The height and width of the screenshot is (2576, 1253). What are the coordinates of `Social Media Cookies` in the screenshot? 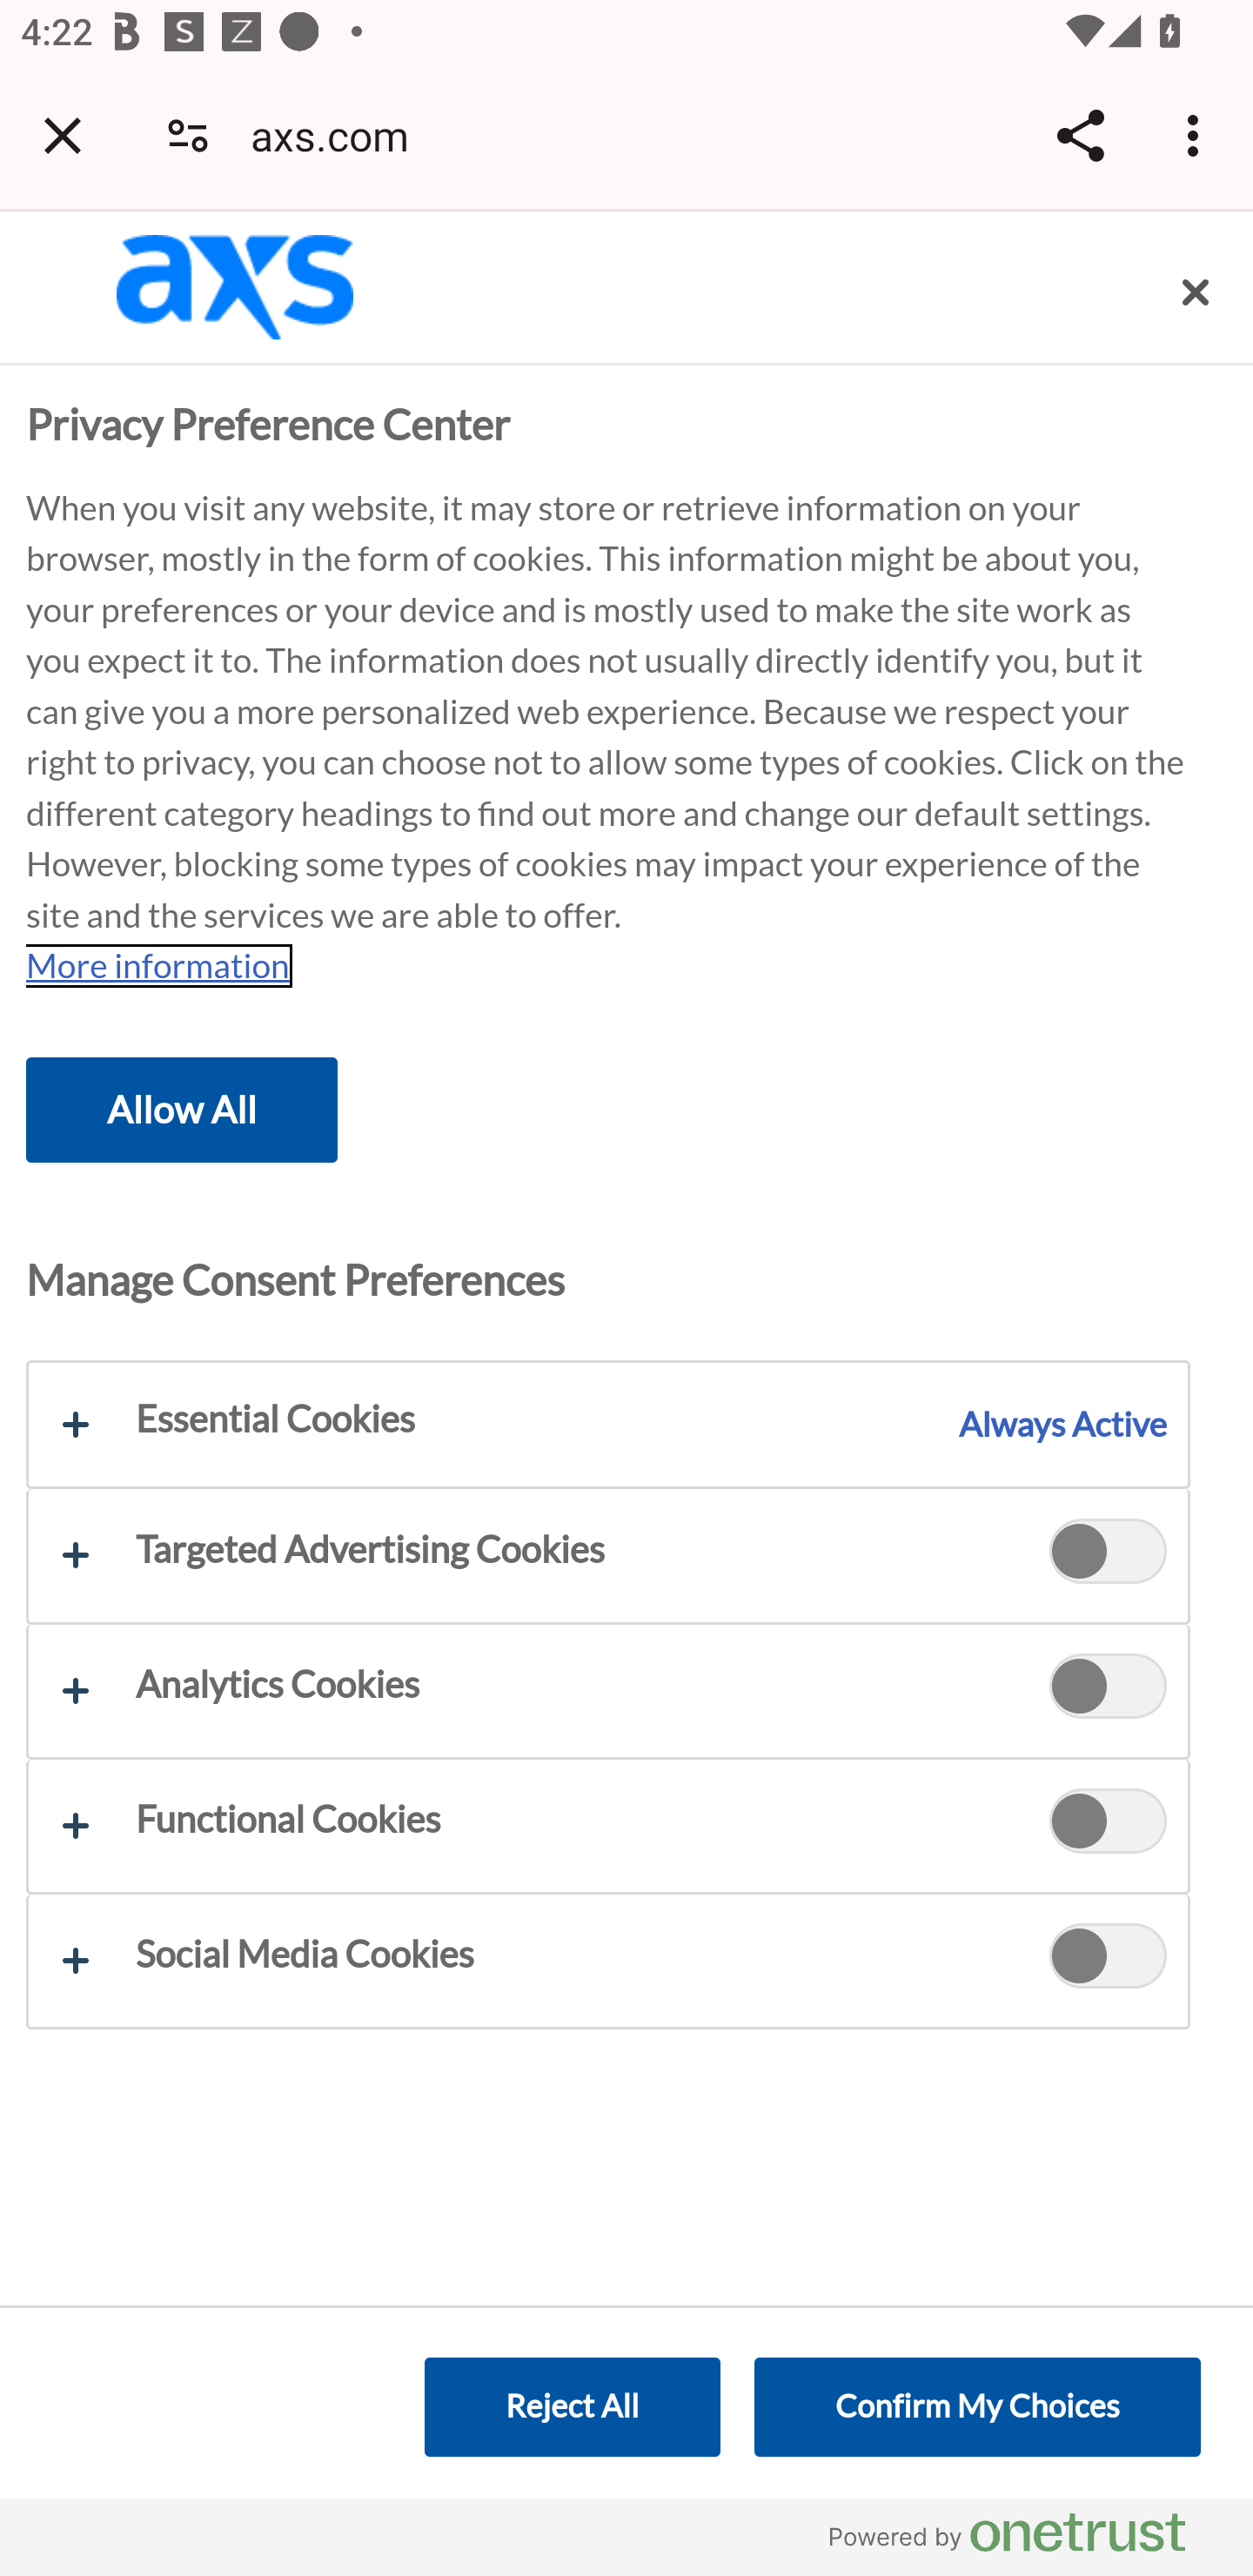 It's located at (1108, 1960).